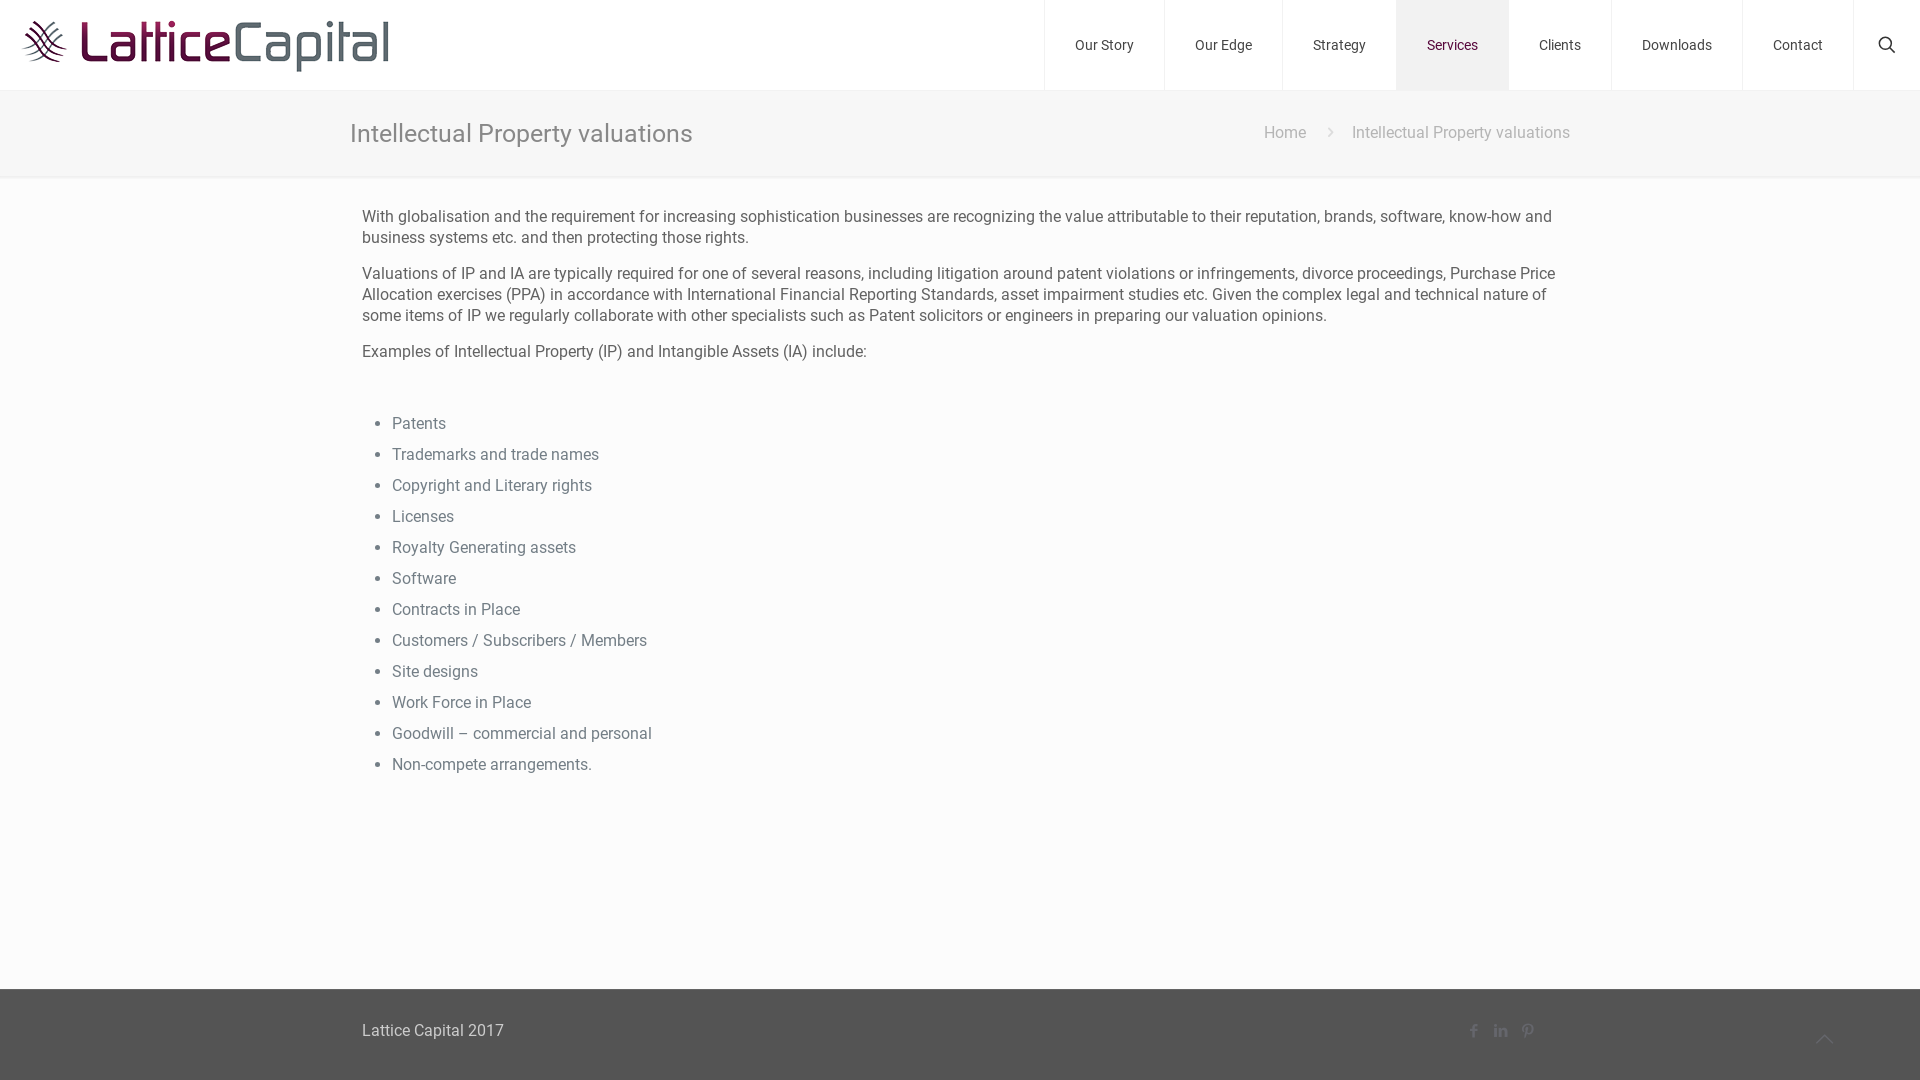 This screenshot has height=1080, width=1920. Describe the element at coordinates (1528, 1031) in the screenshot. I see `Pinterest` at that location.